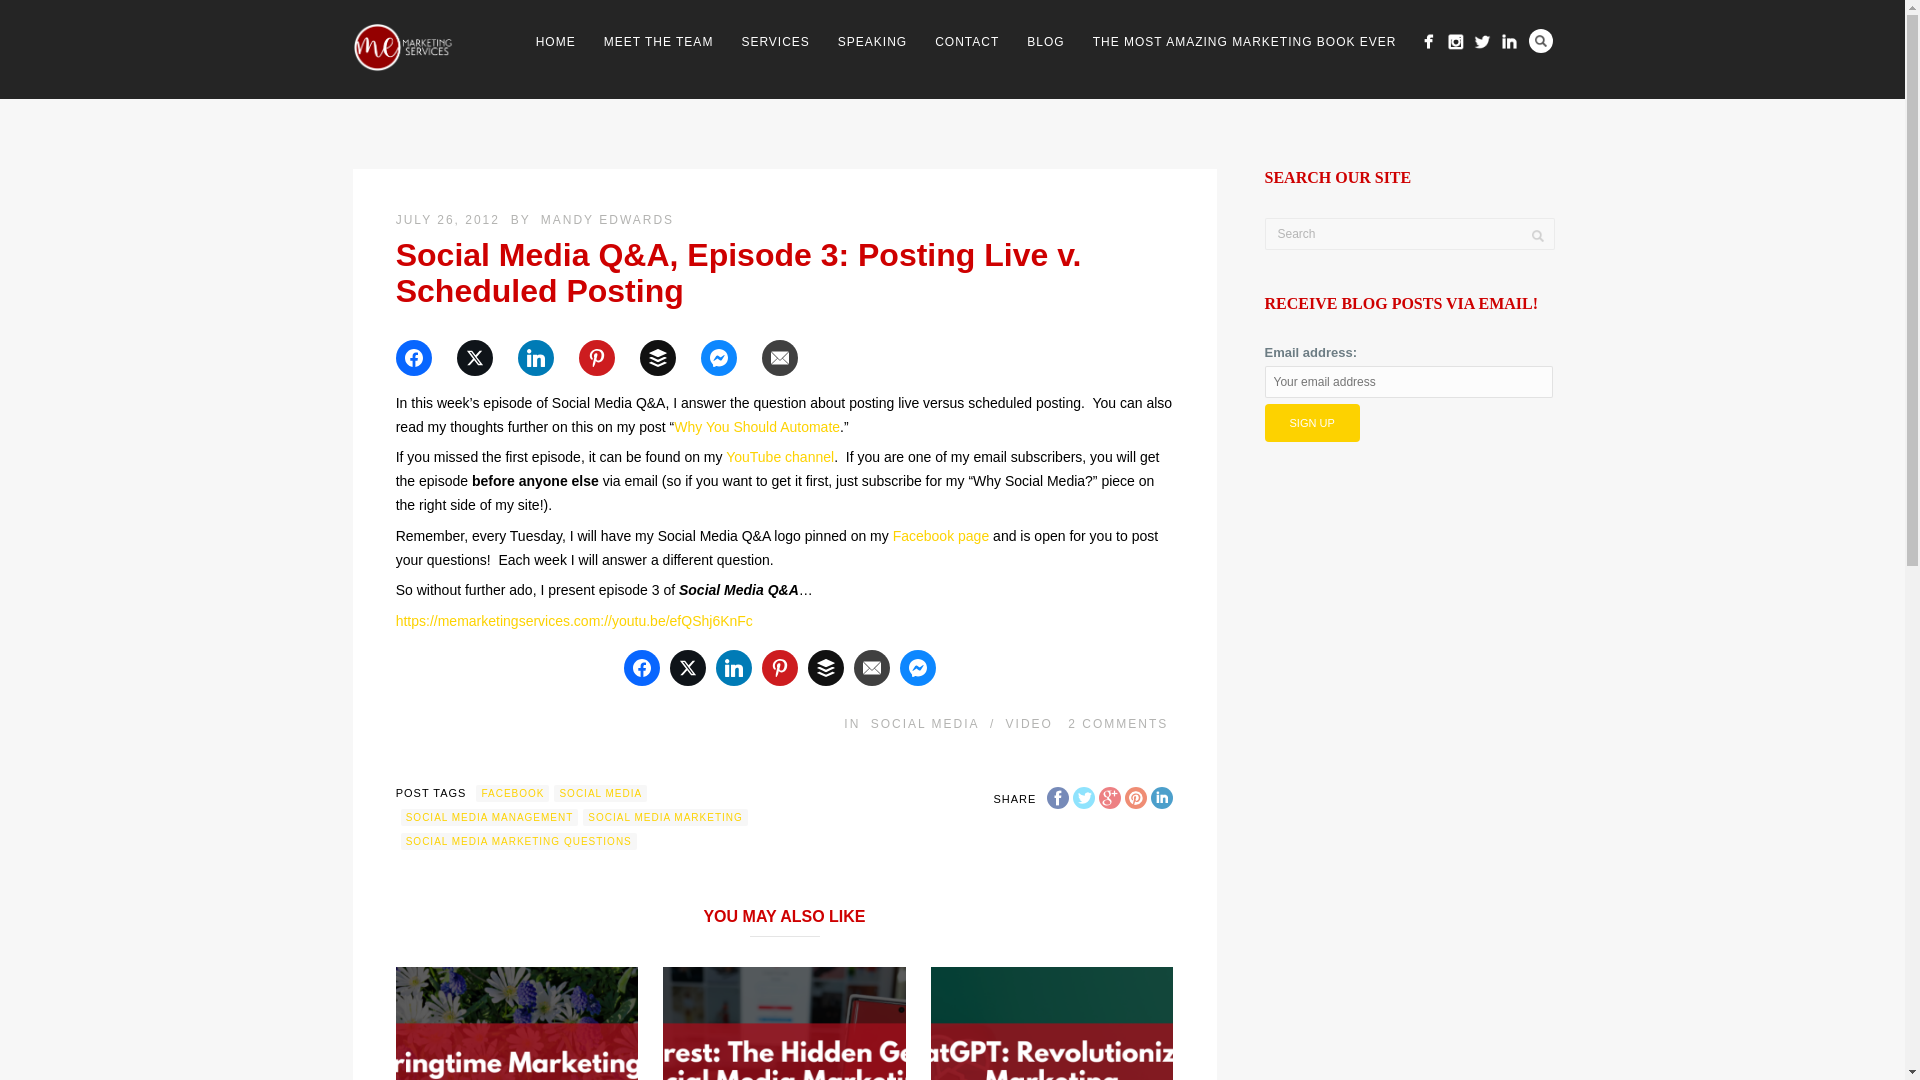  Describe the element at coordinates (1045, 42) in the screenshot. I see `BLOG` at that location.